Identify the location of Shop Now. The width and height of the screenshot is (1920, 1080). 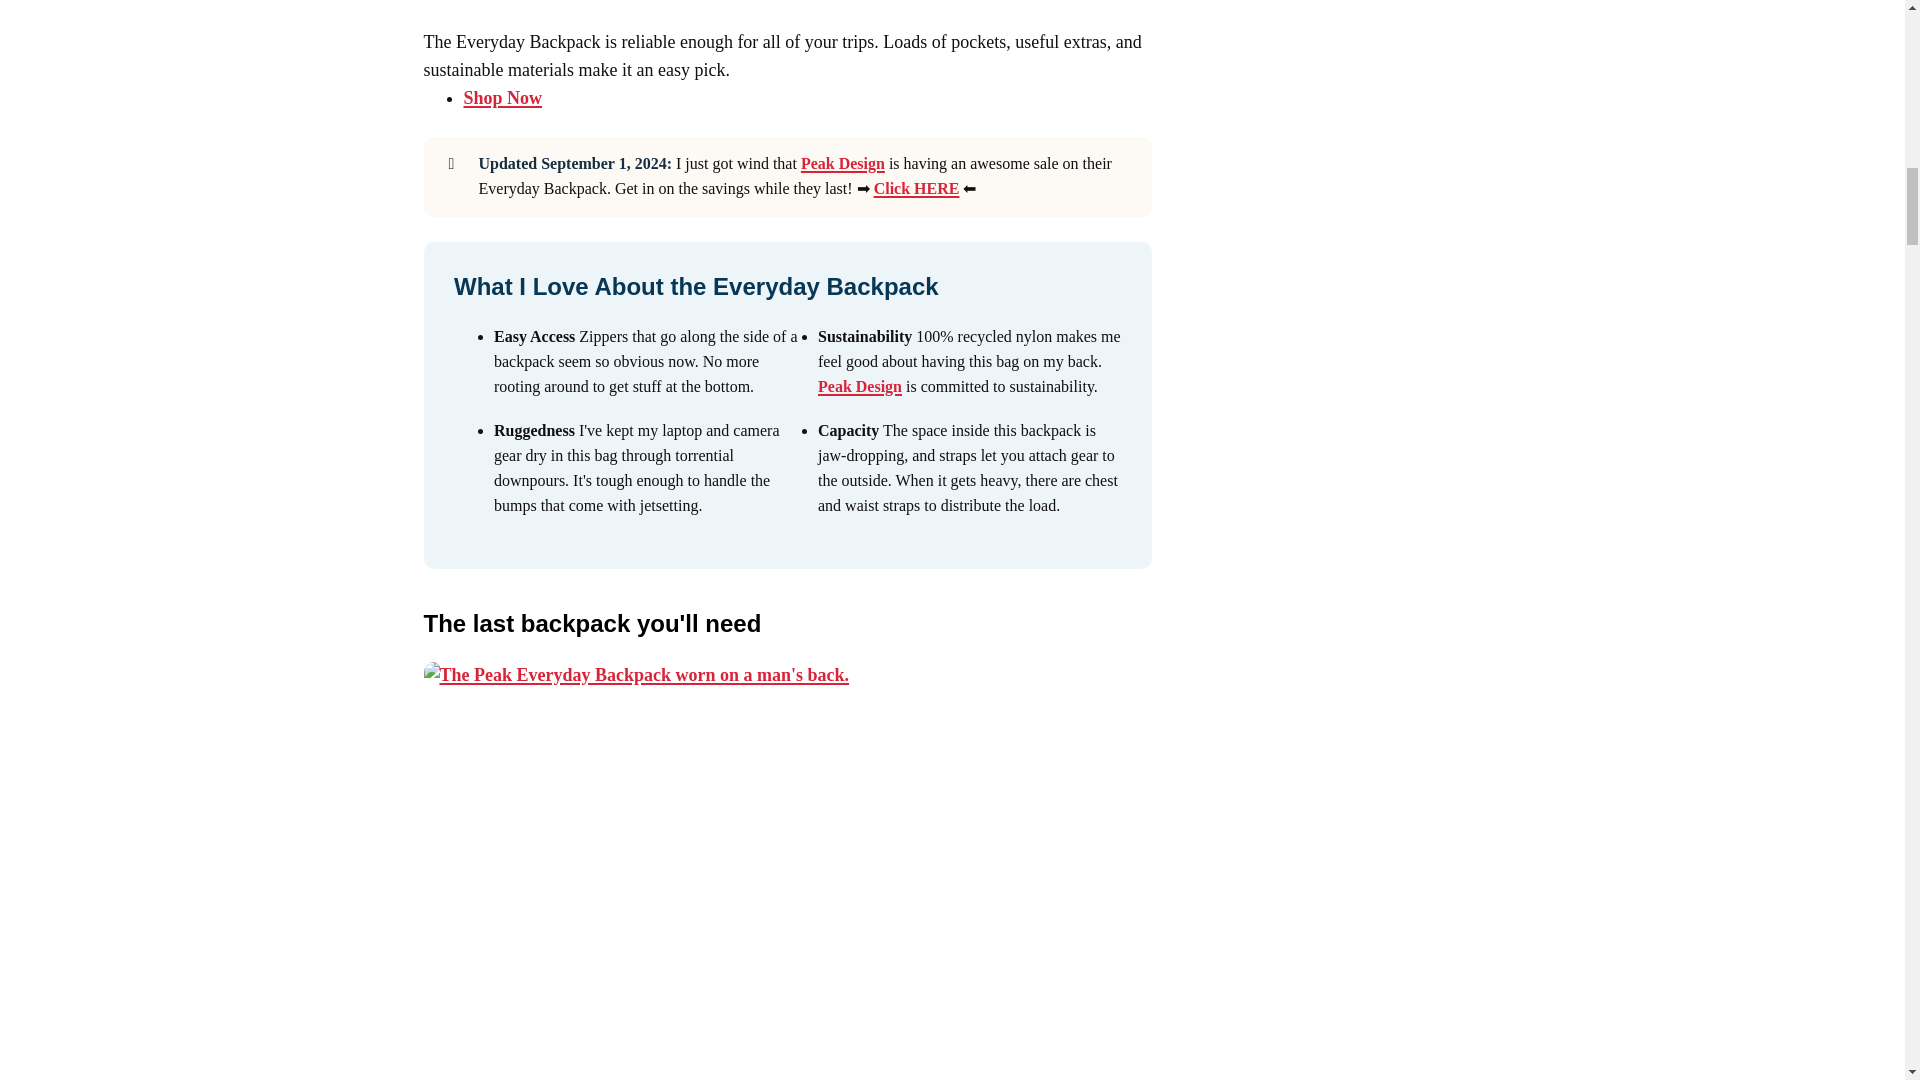
(504, 98).